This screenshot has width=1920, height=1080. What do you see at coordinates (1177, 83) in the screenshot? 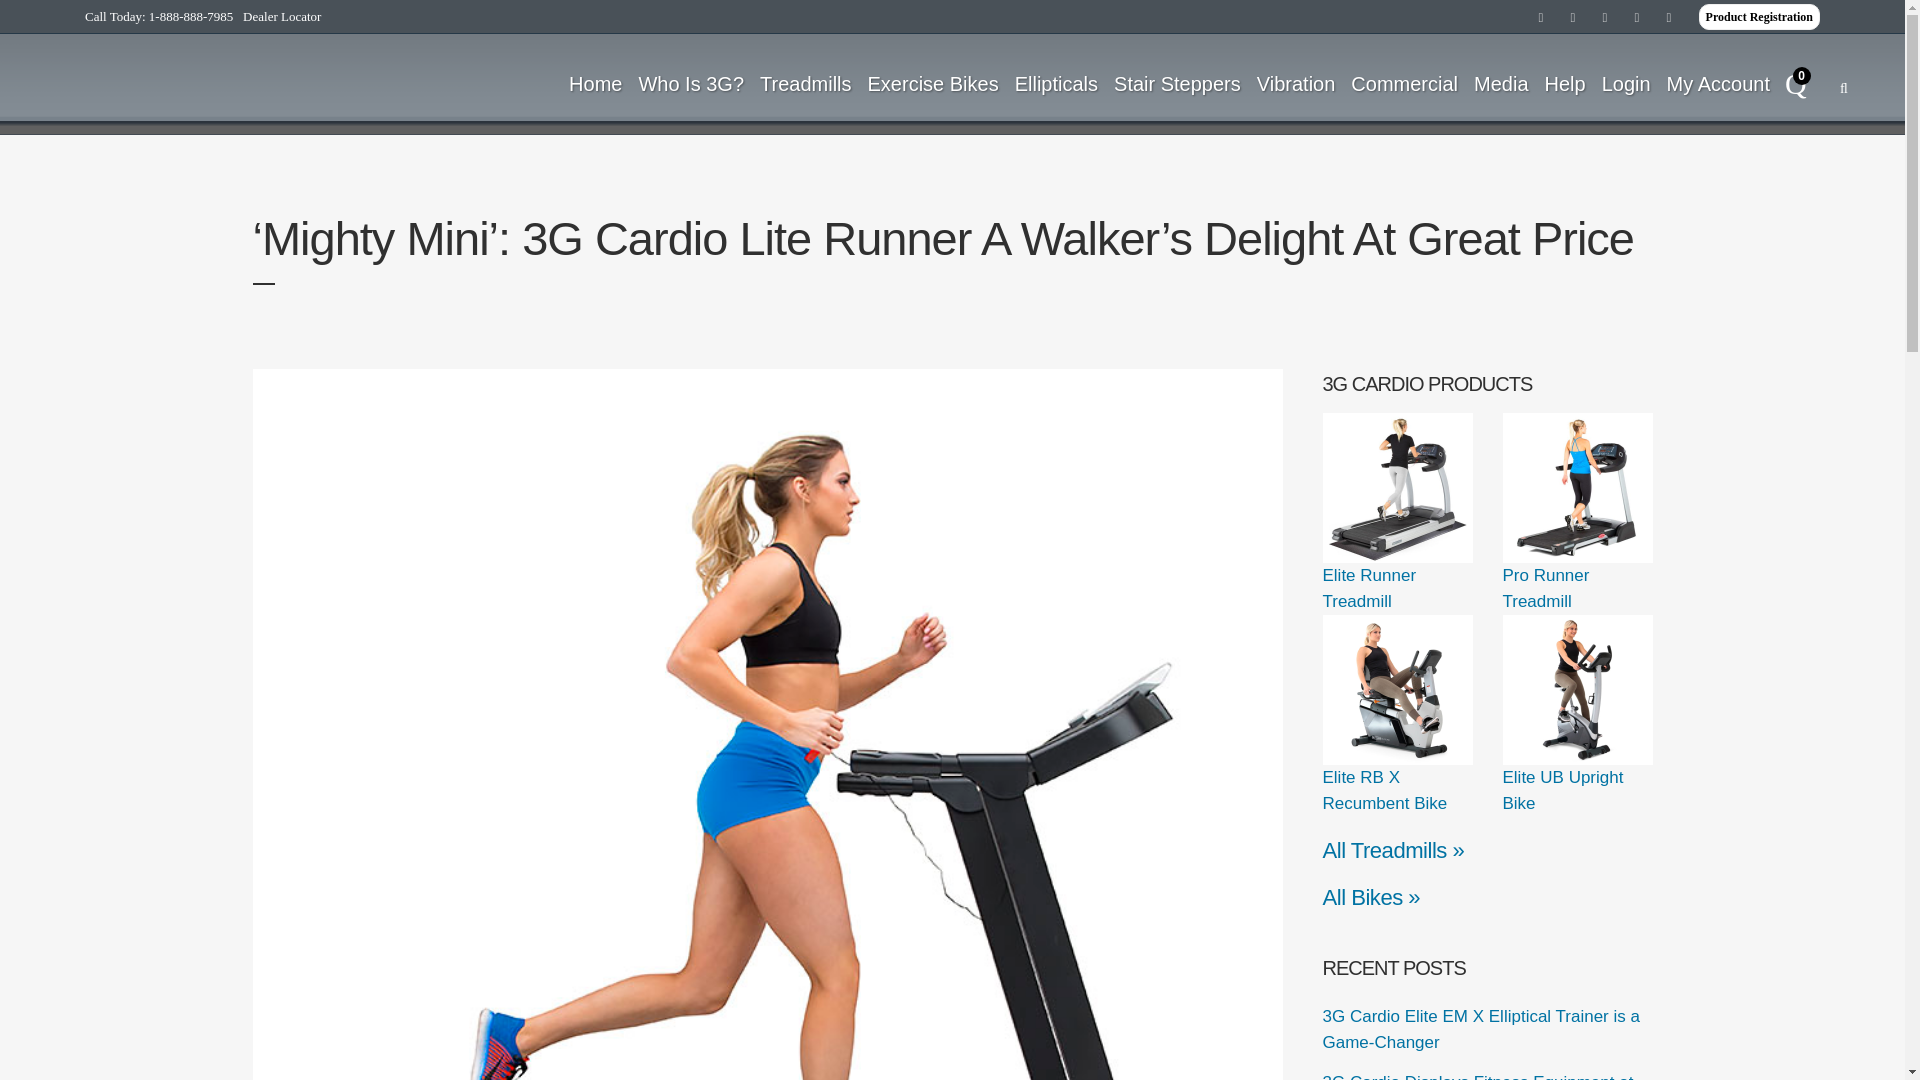
I see `Stair Steppers` at bounding box center [1177, 83].